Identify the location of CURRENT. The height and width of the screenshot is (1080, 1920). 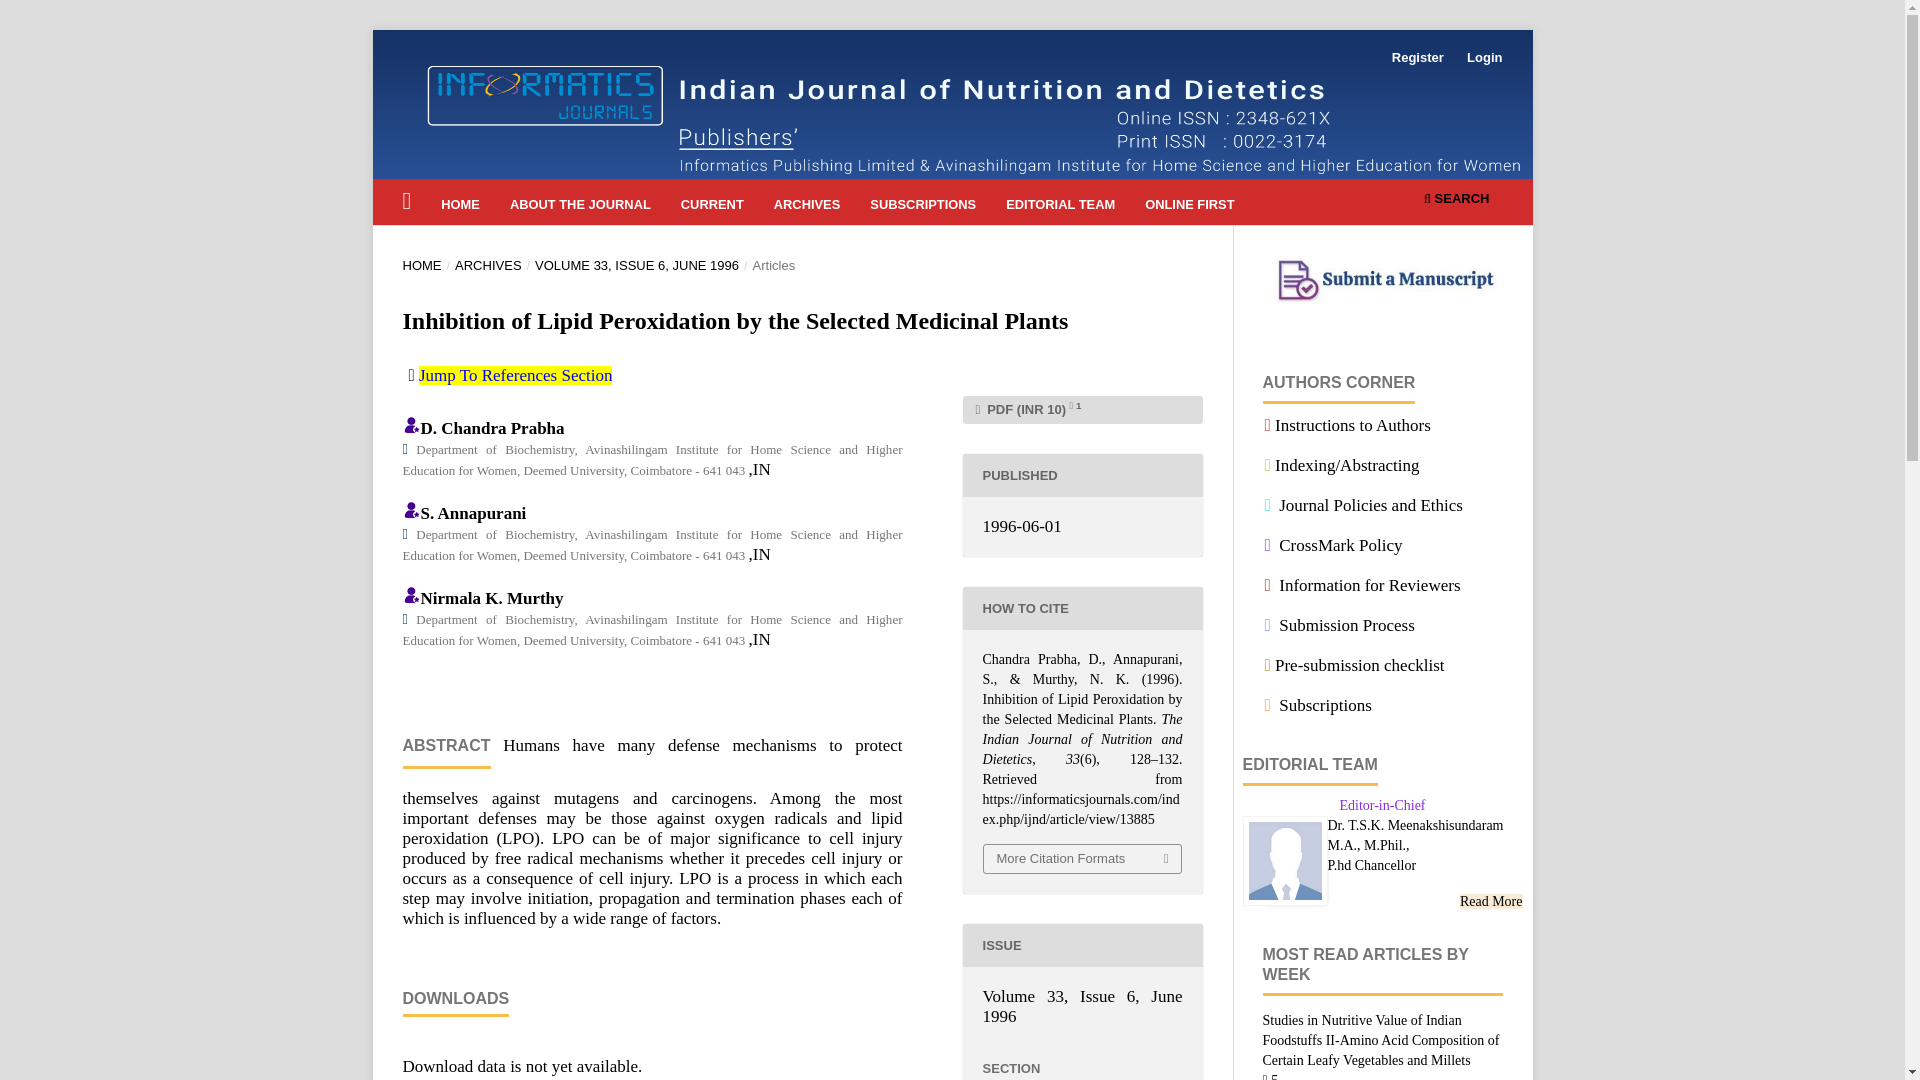
(712, 207).